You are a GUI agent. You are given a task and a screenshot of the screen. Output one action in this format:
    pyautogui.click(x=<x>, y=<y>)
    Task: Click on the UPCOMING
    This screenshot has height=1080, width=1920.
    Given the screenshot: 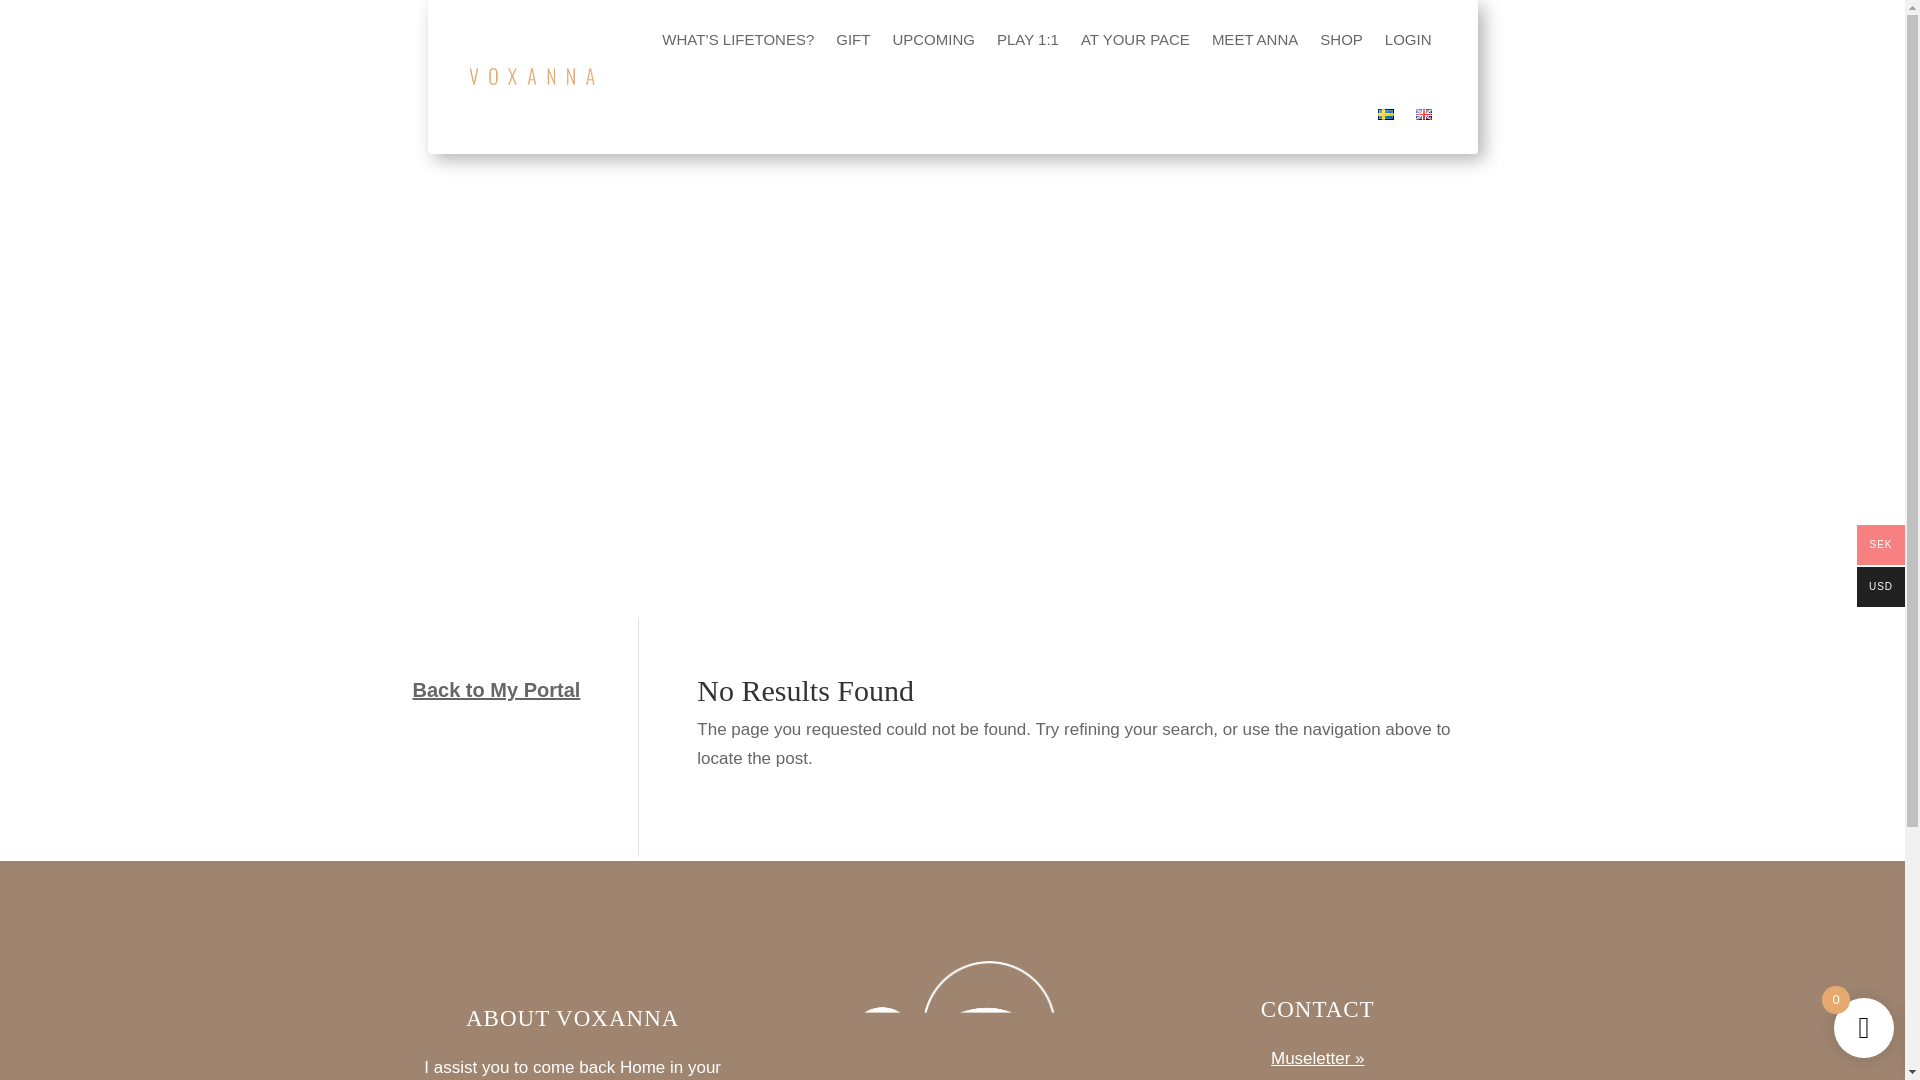 What is the action you would take?
    pyautogui.click(x=934, y=40)
    